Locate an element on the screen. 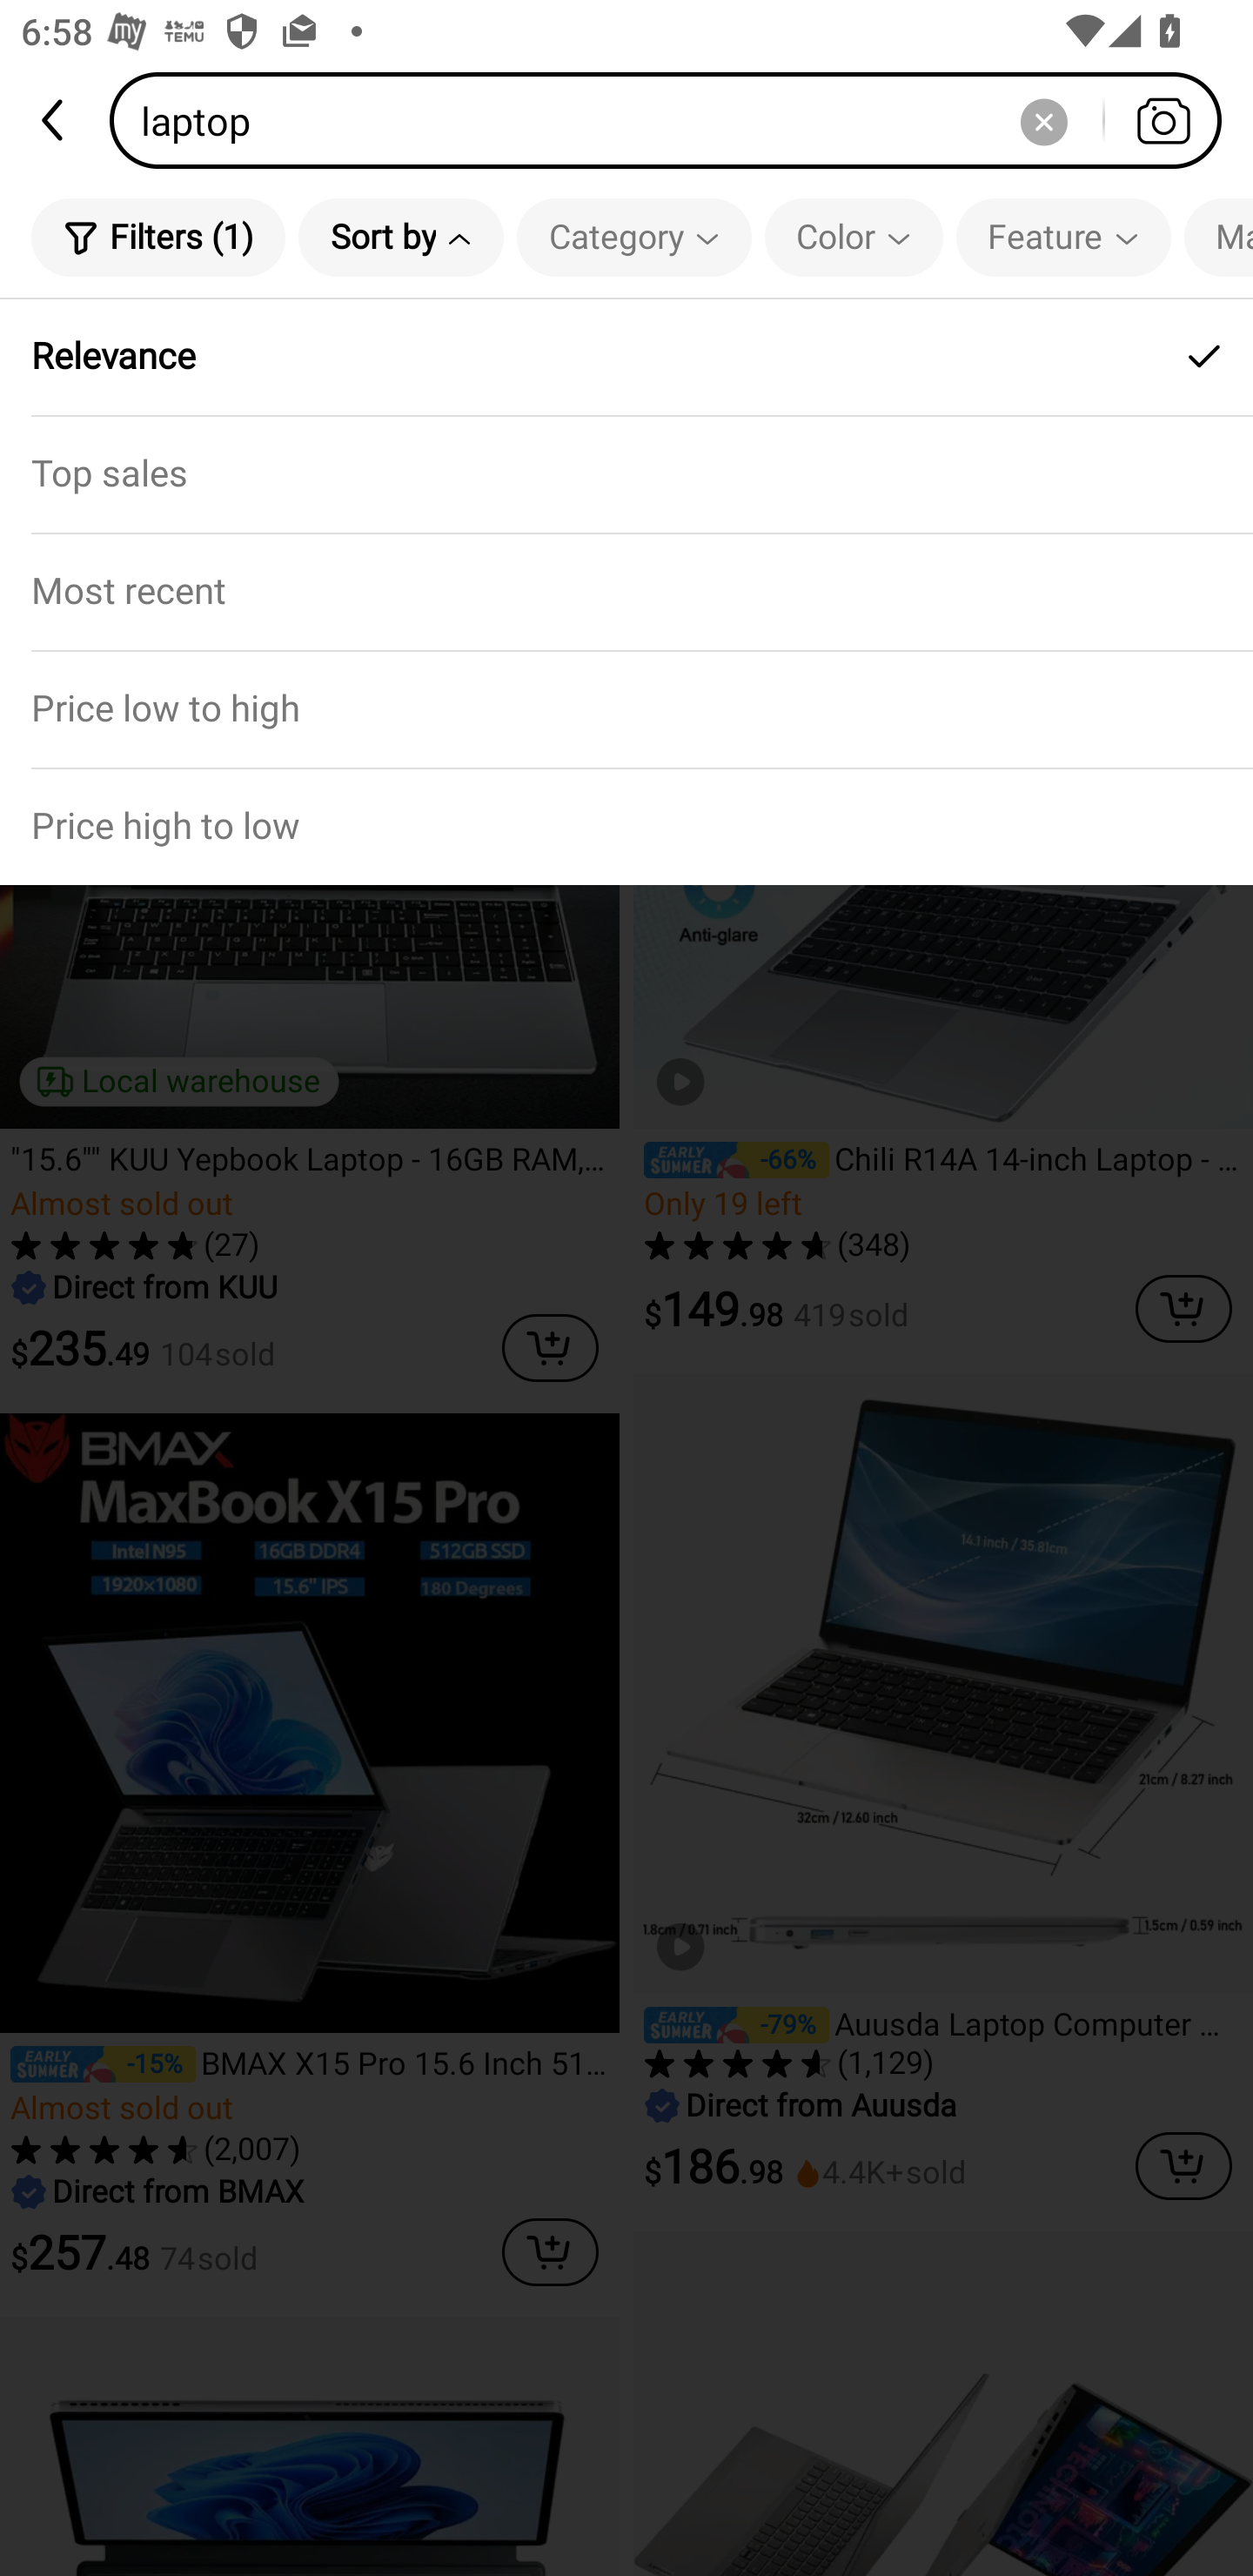  Feature is located at coordinates (1063, 237).